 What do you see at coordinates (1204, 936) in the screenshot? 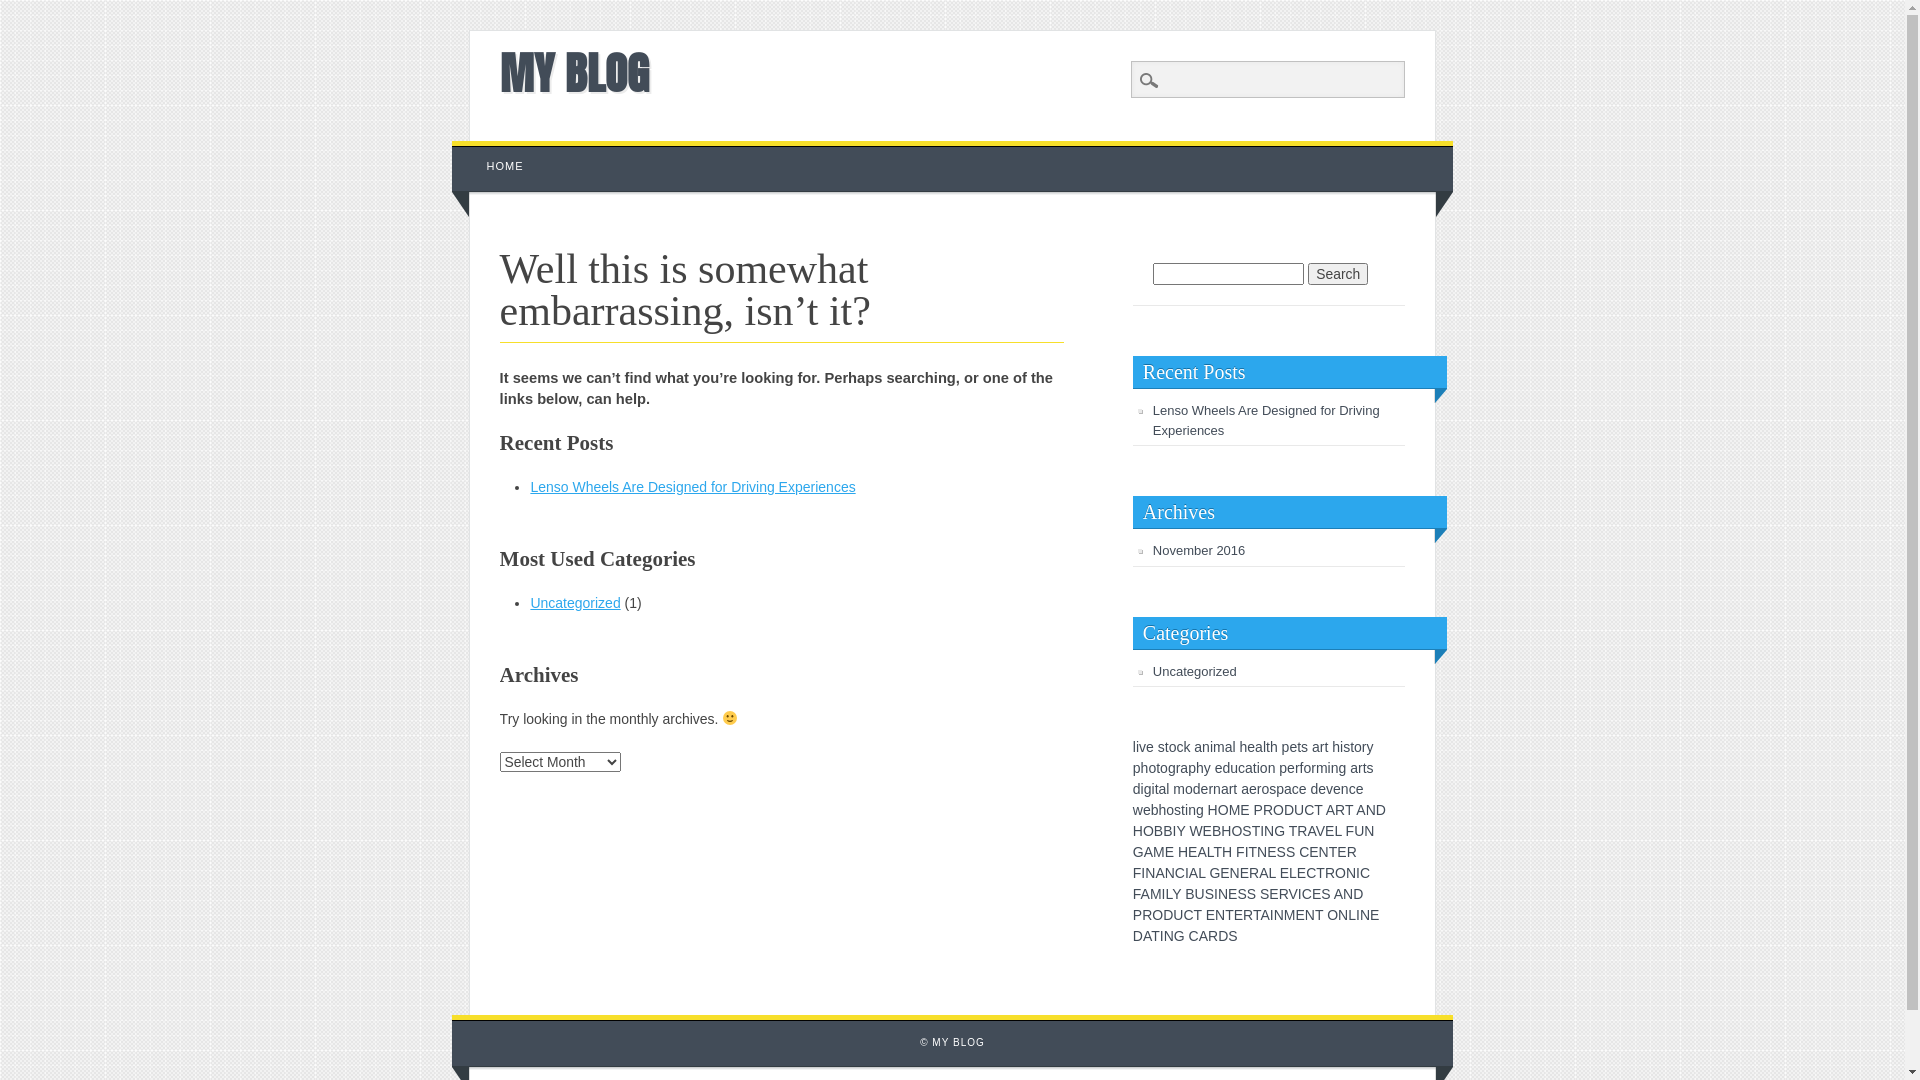
I see `A` at bounding box center [1204, 936].